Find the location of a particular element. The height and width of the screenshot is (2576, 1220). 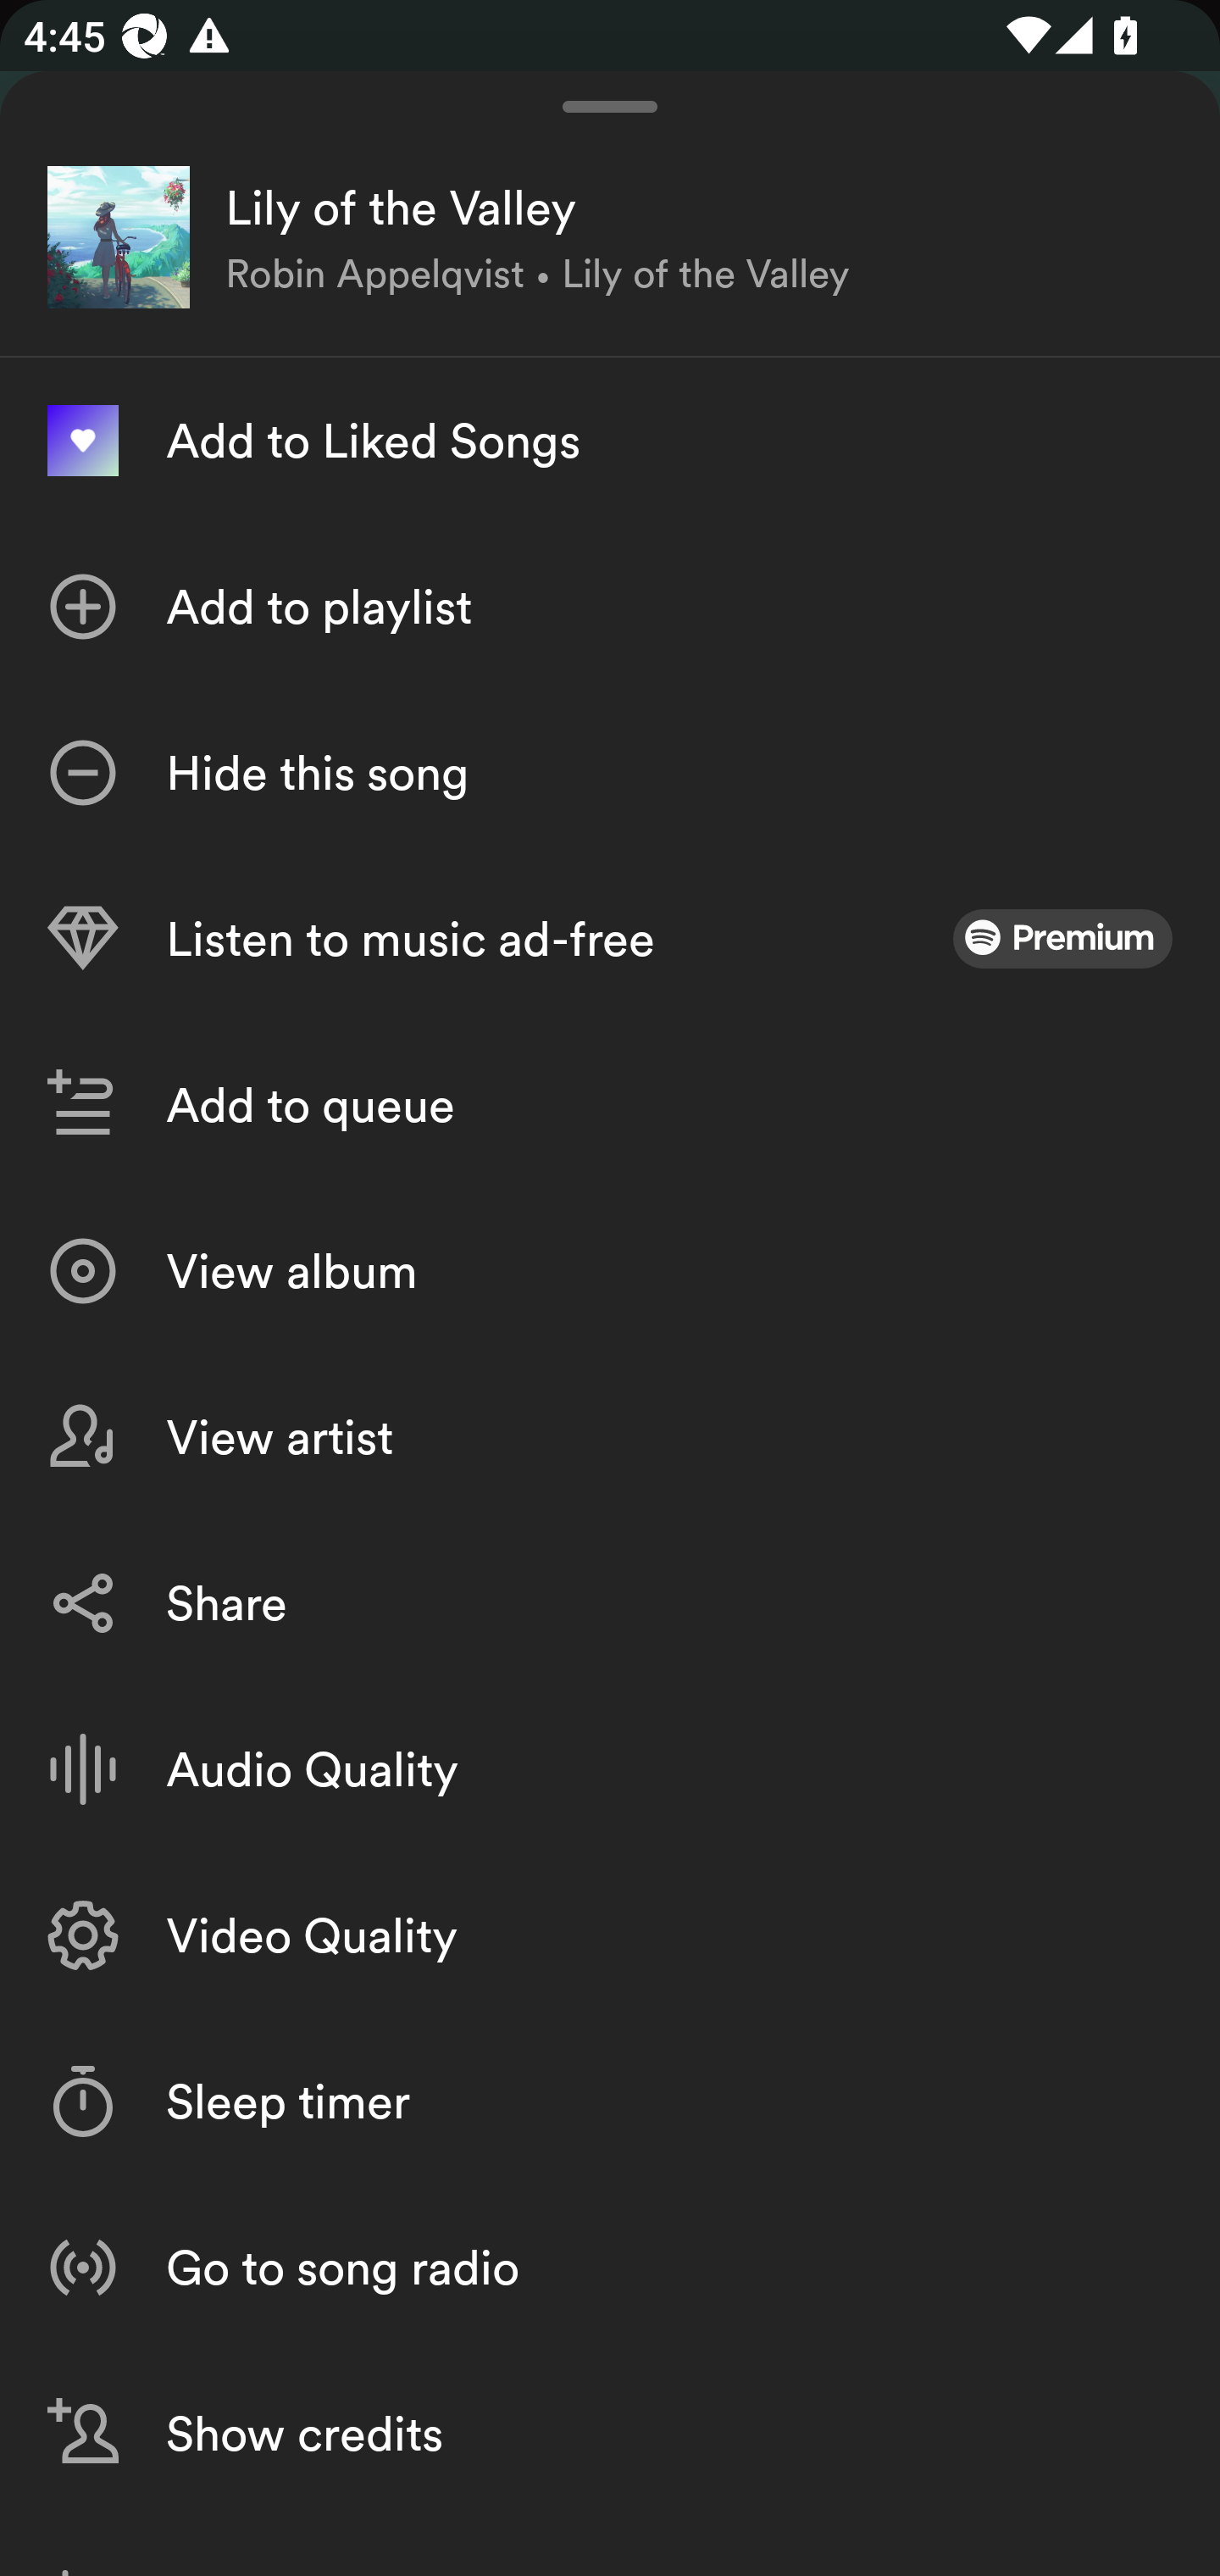

View album is located at coordinates (610, 1271).